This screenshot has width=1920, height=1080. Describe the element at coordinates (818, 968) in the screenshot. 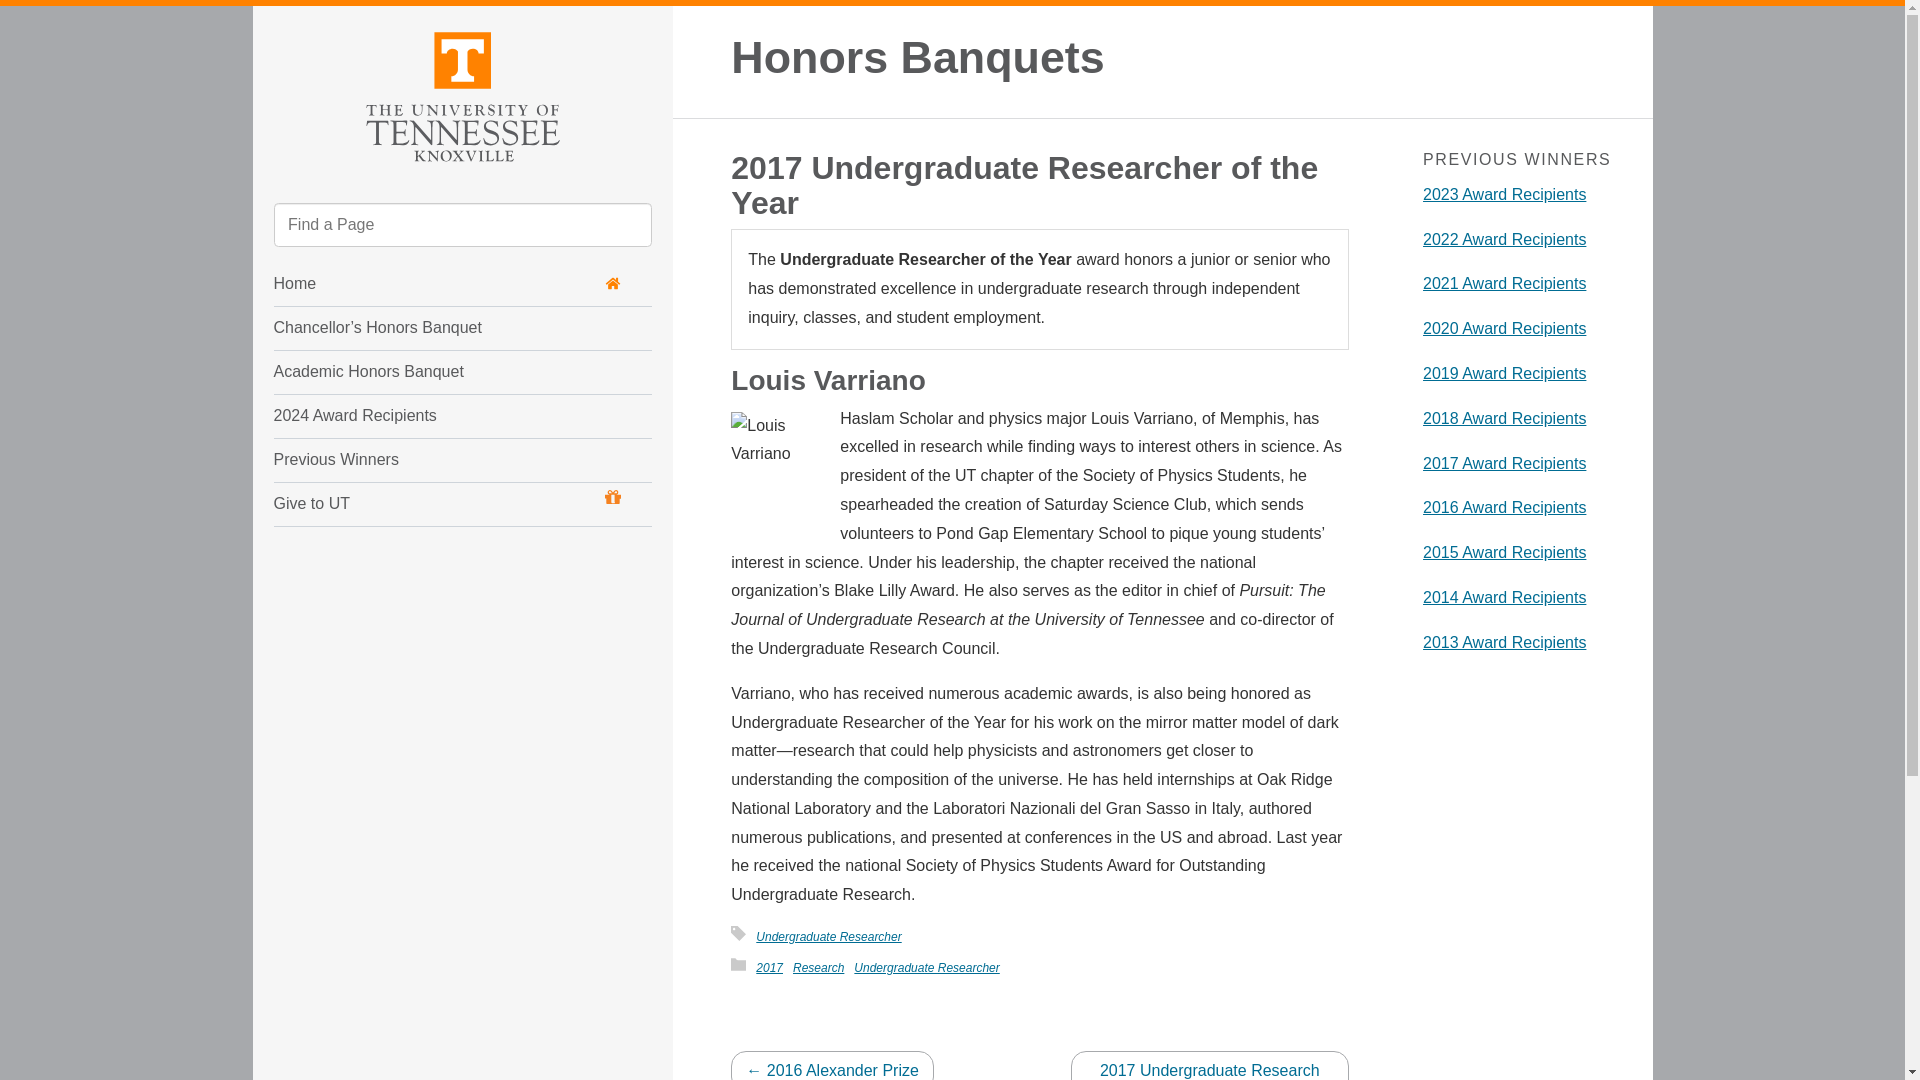

I see `Research` at that location.